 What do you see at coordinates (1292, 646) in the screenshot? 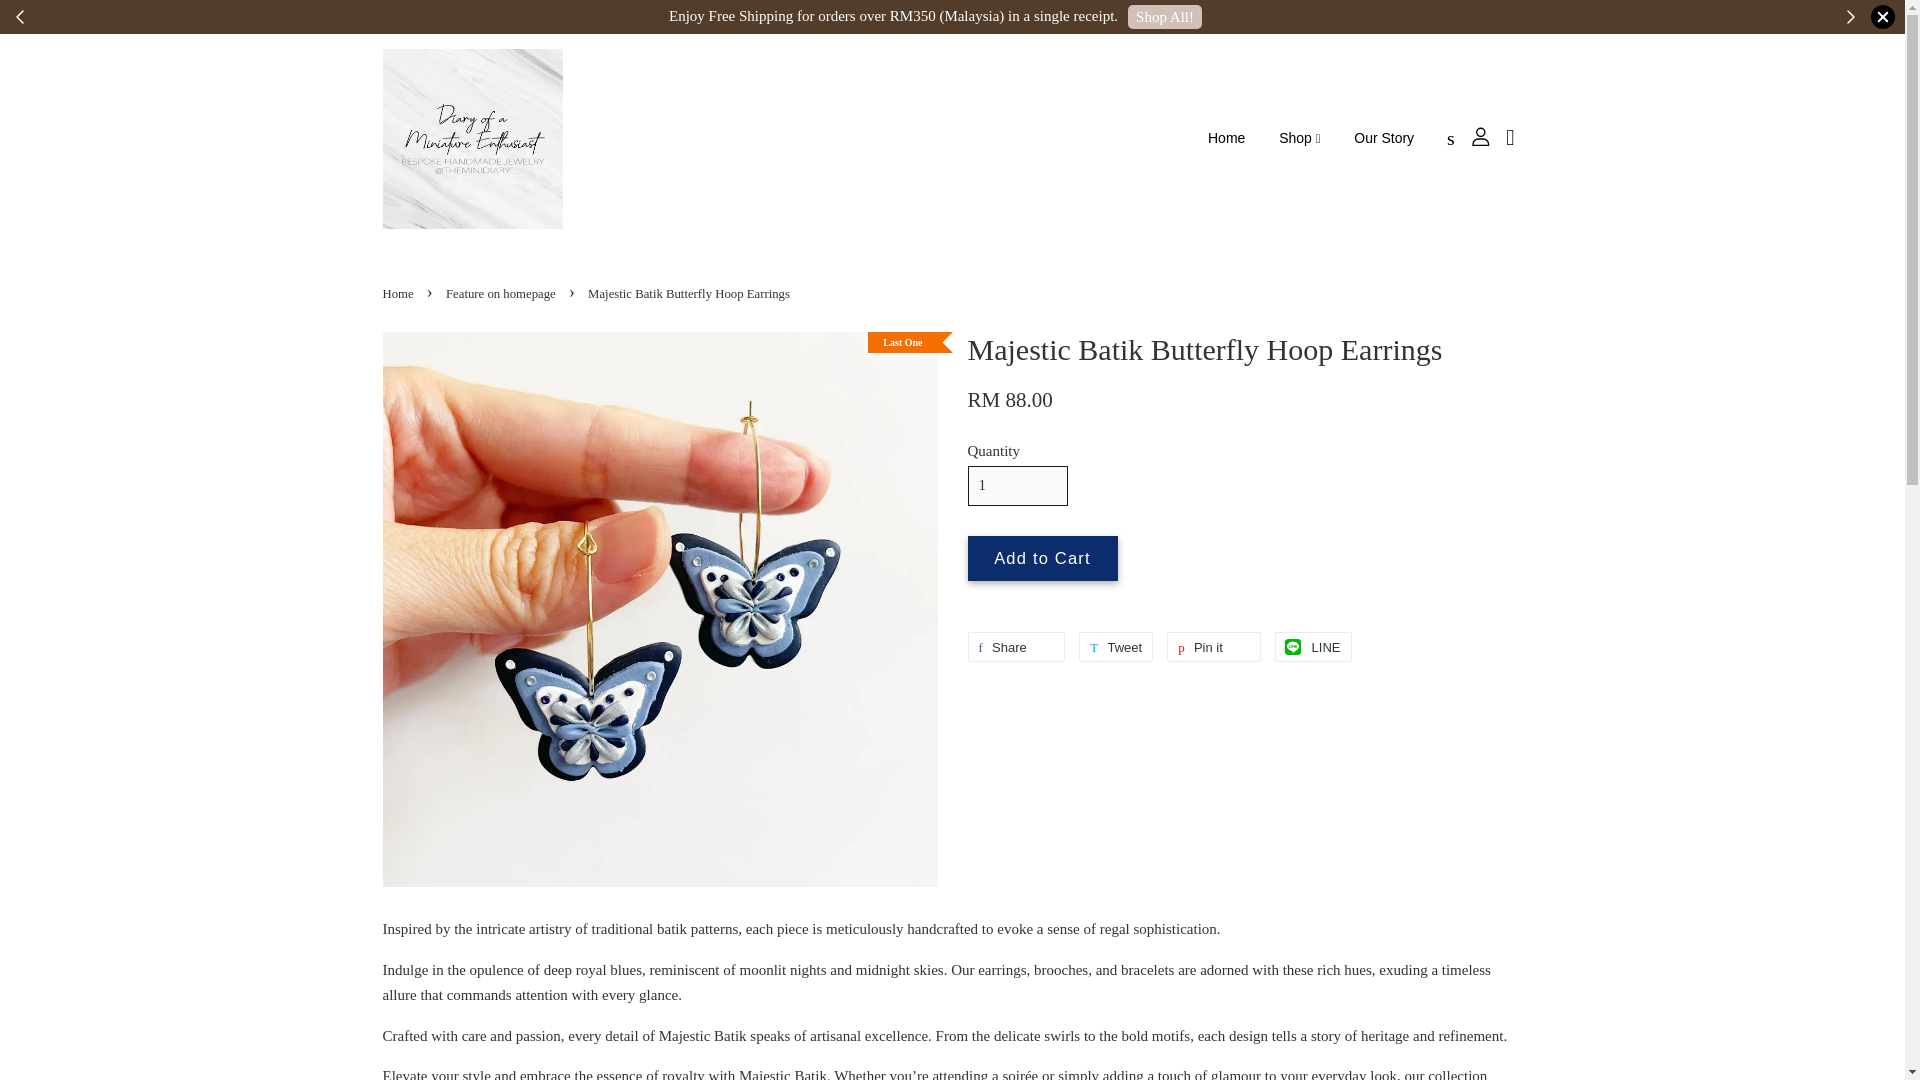
I see `icon-line` at bounding box center [1292, 646].